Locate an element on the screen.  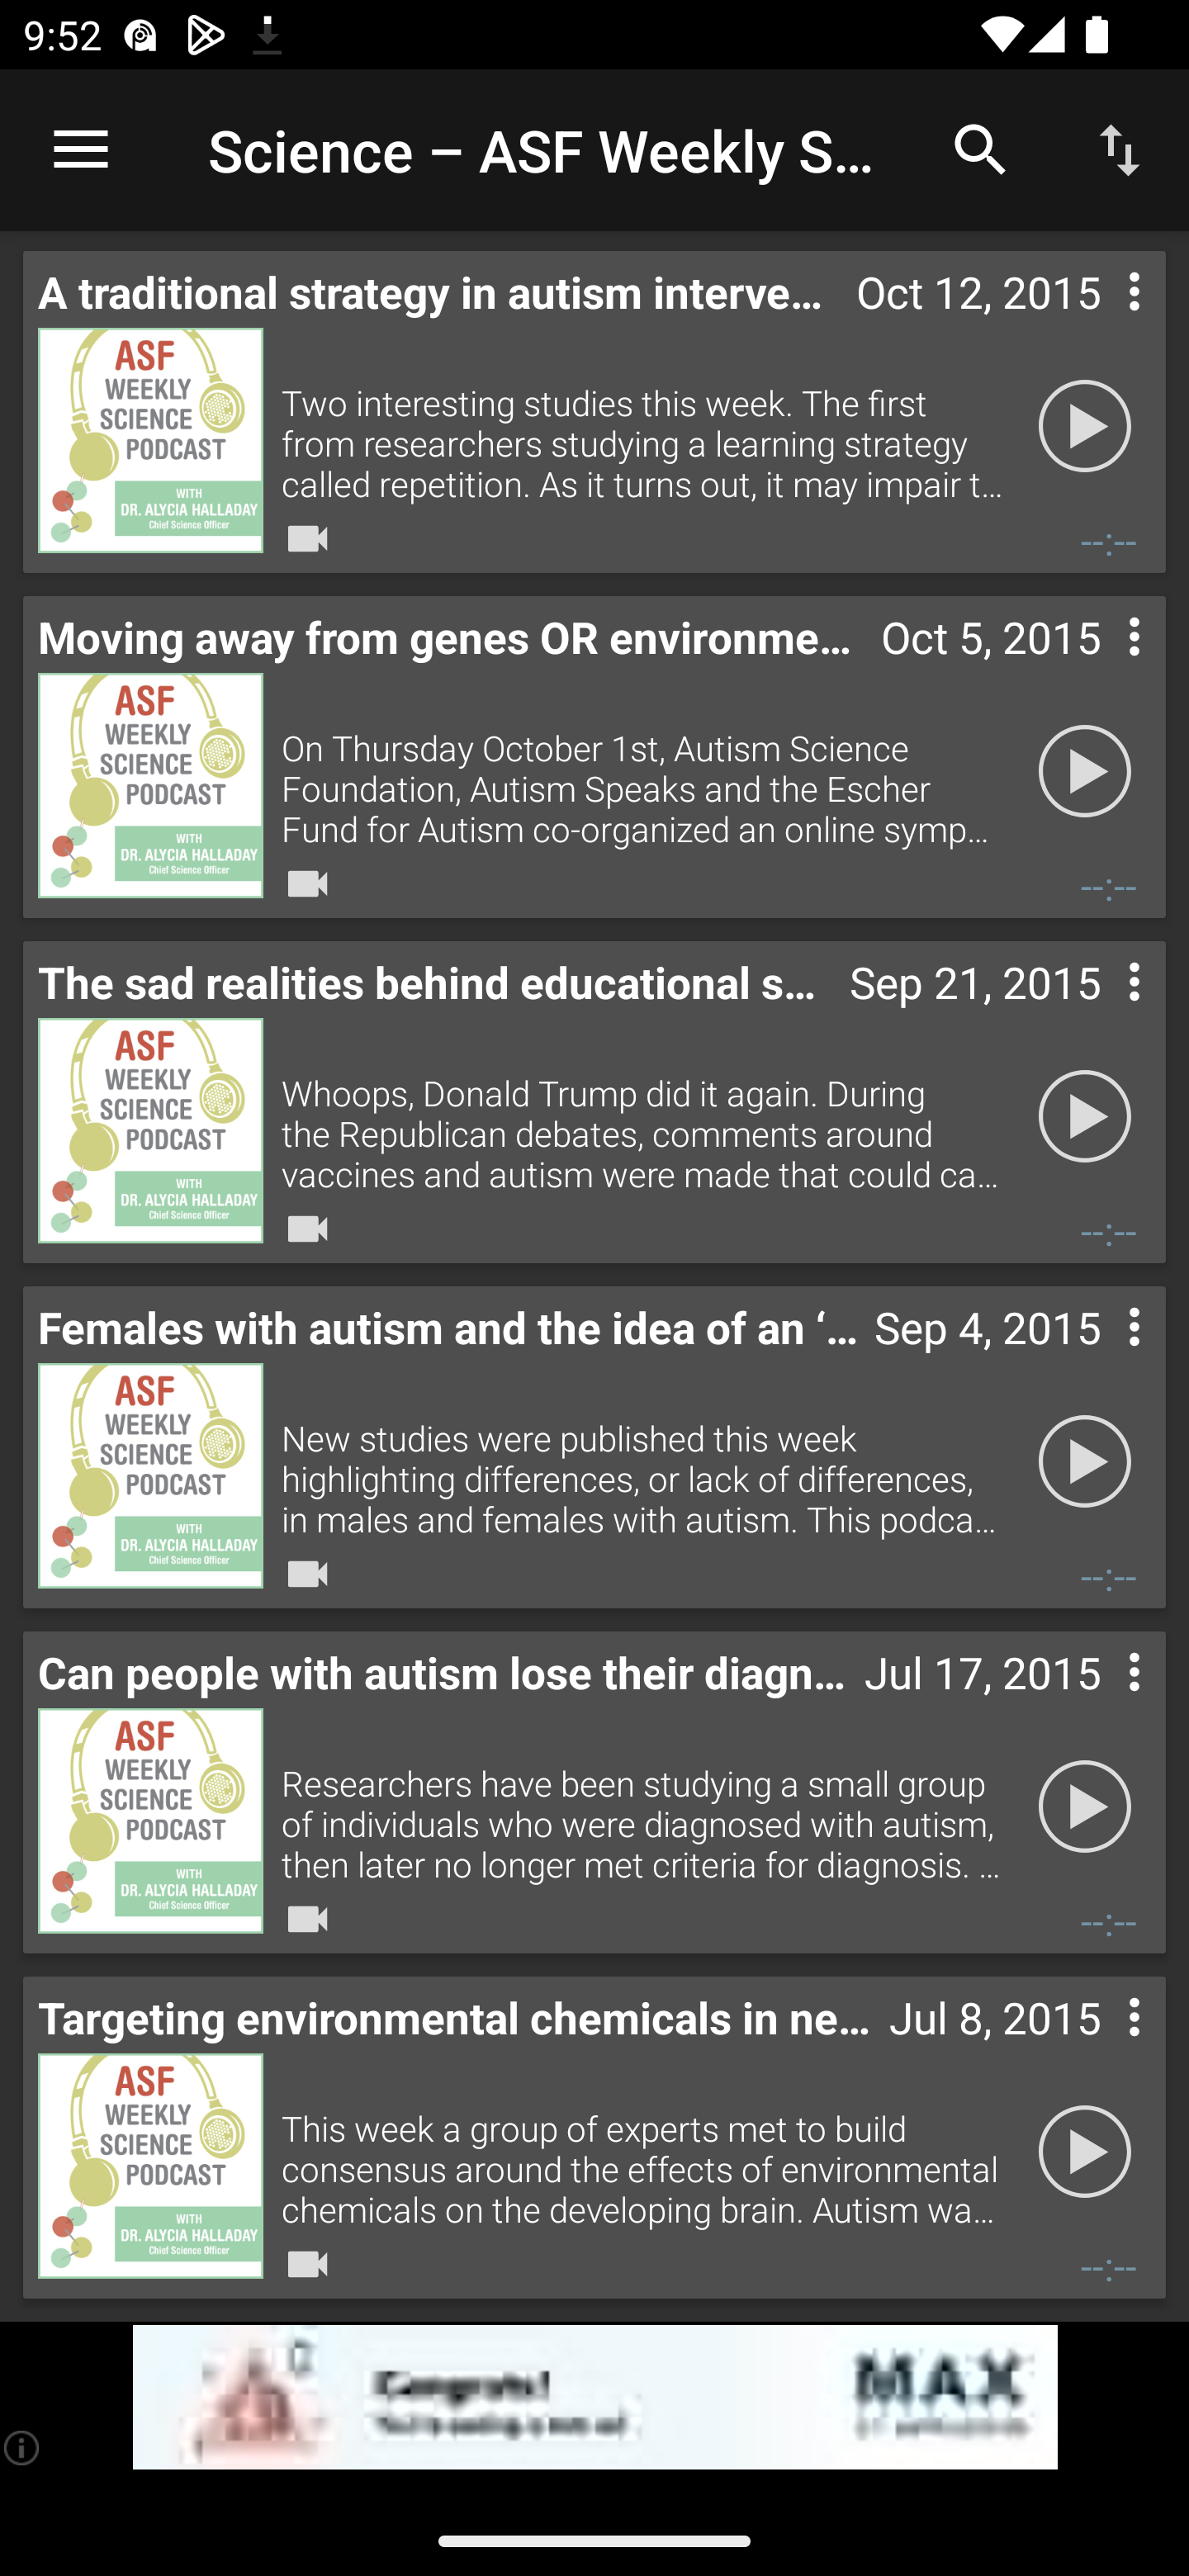
Contextual menu is located at coordinates (1098, 2050).